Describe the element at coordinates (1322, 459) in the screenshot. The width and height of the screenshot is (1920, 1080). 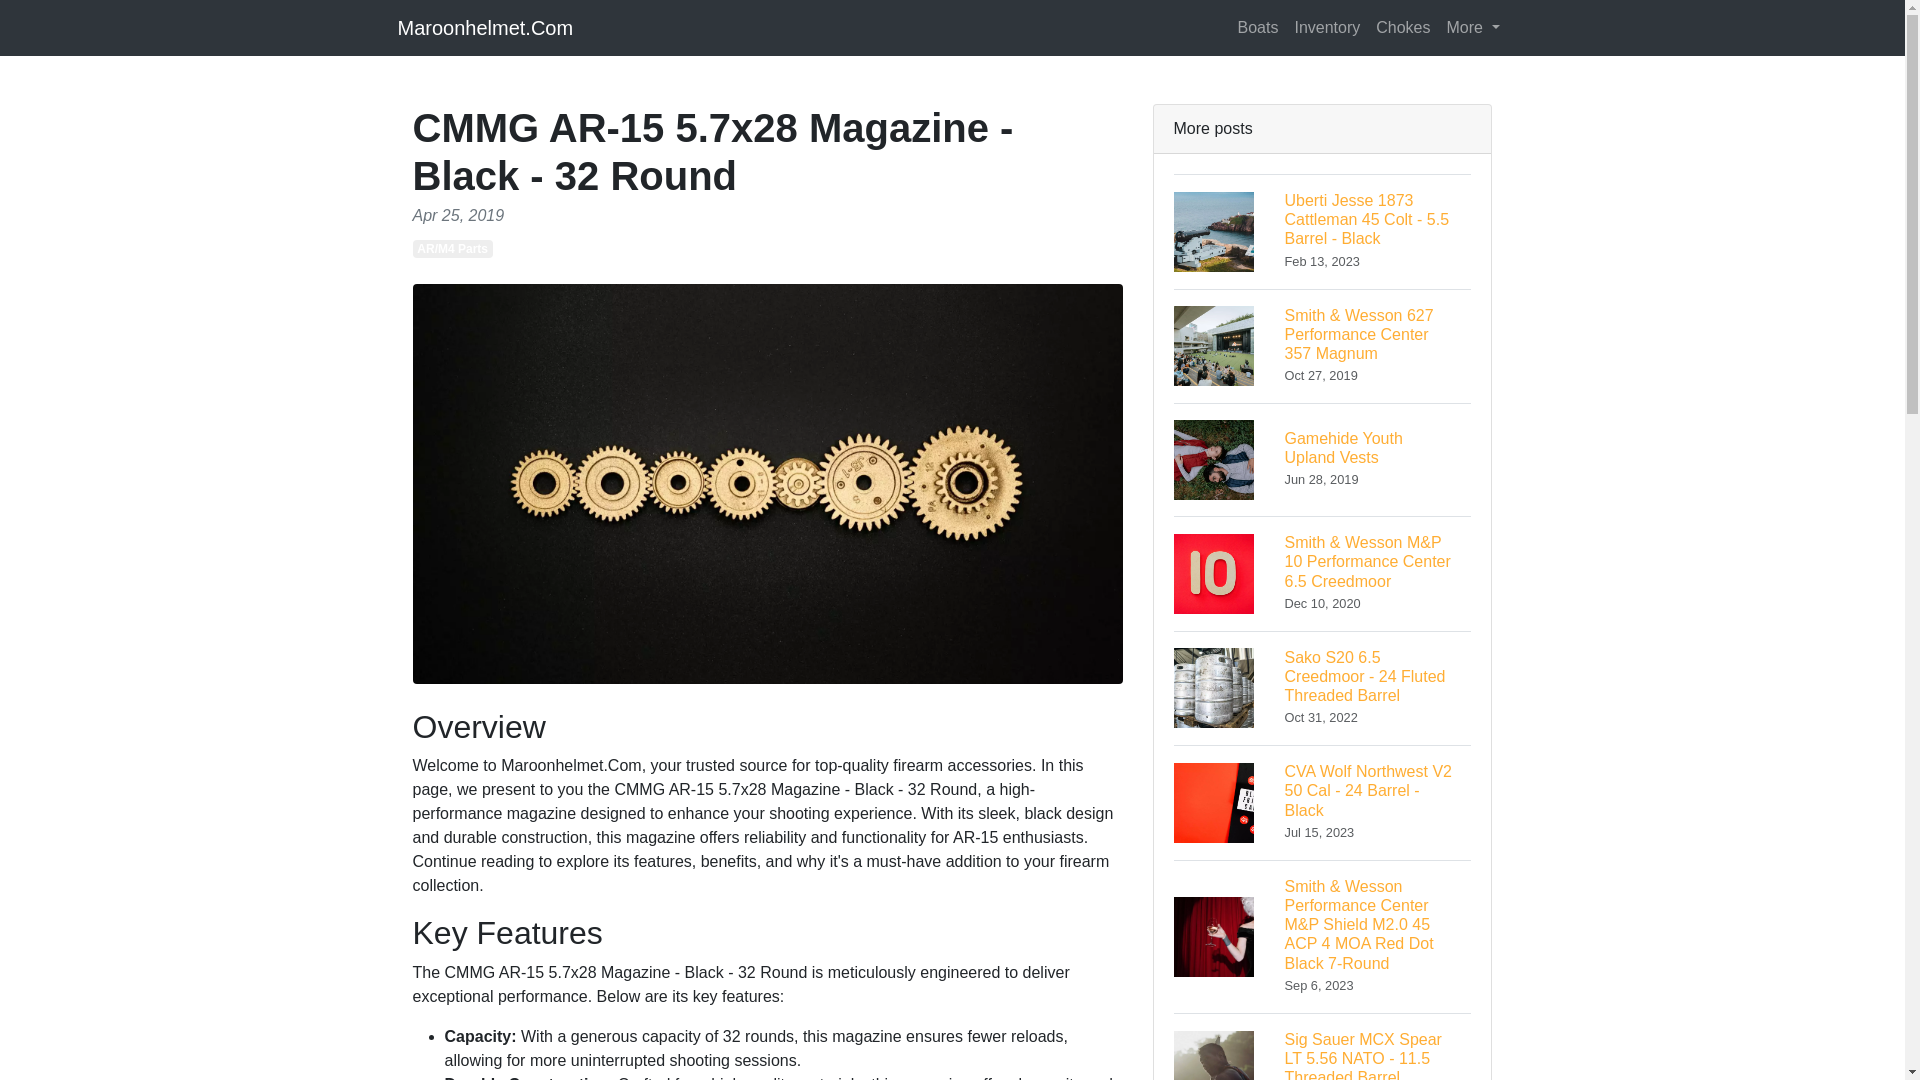
I see `More` at that location.